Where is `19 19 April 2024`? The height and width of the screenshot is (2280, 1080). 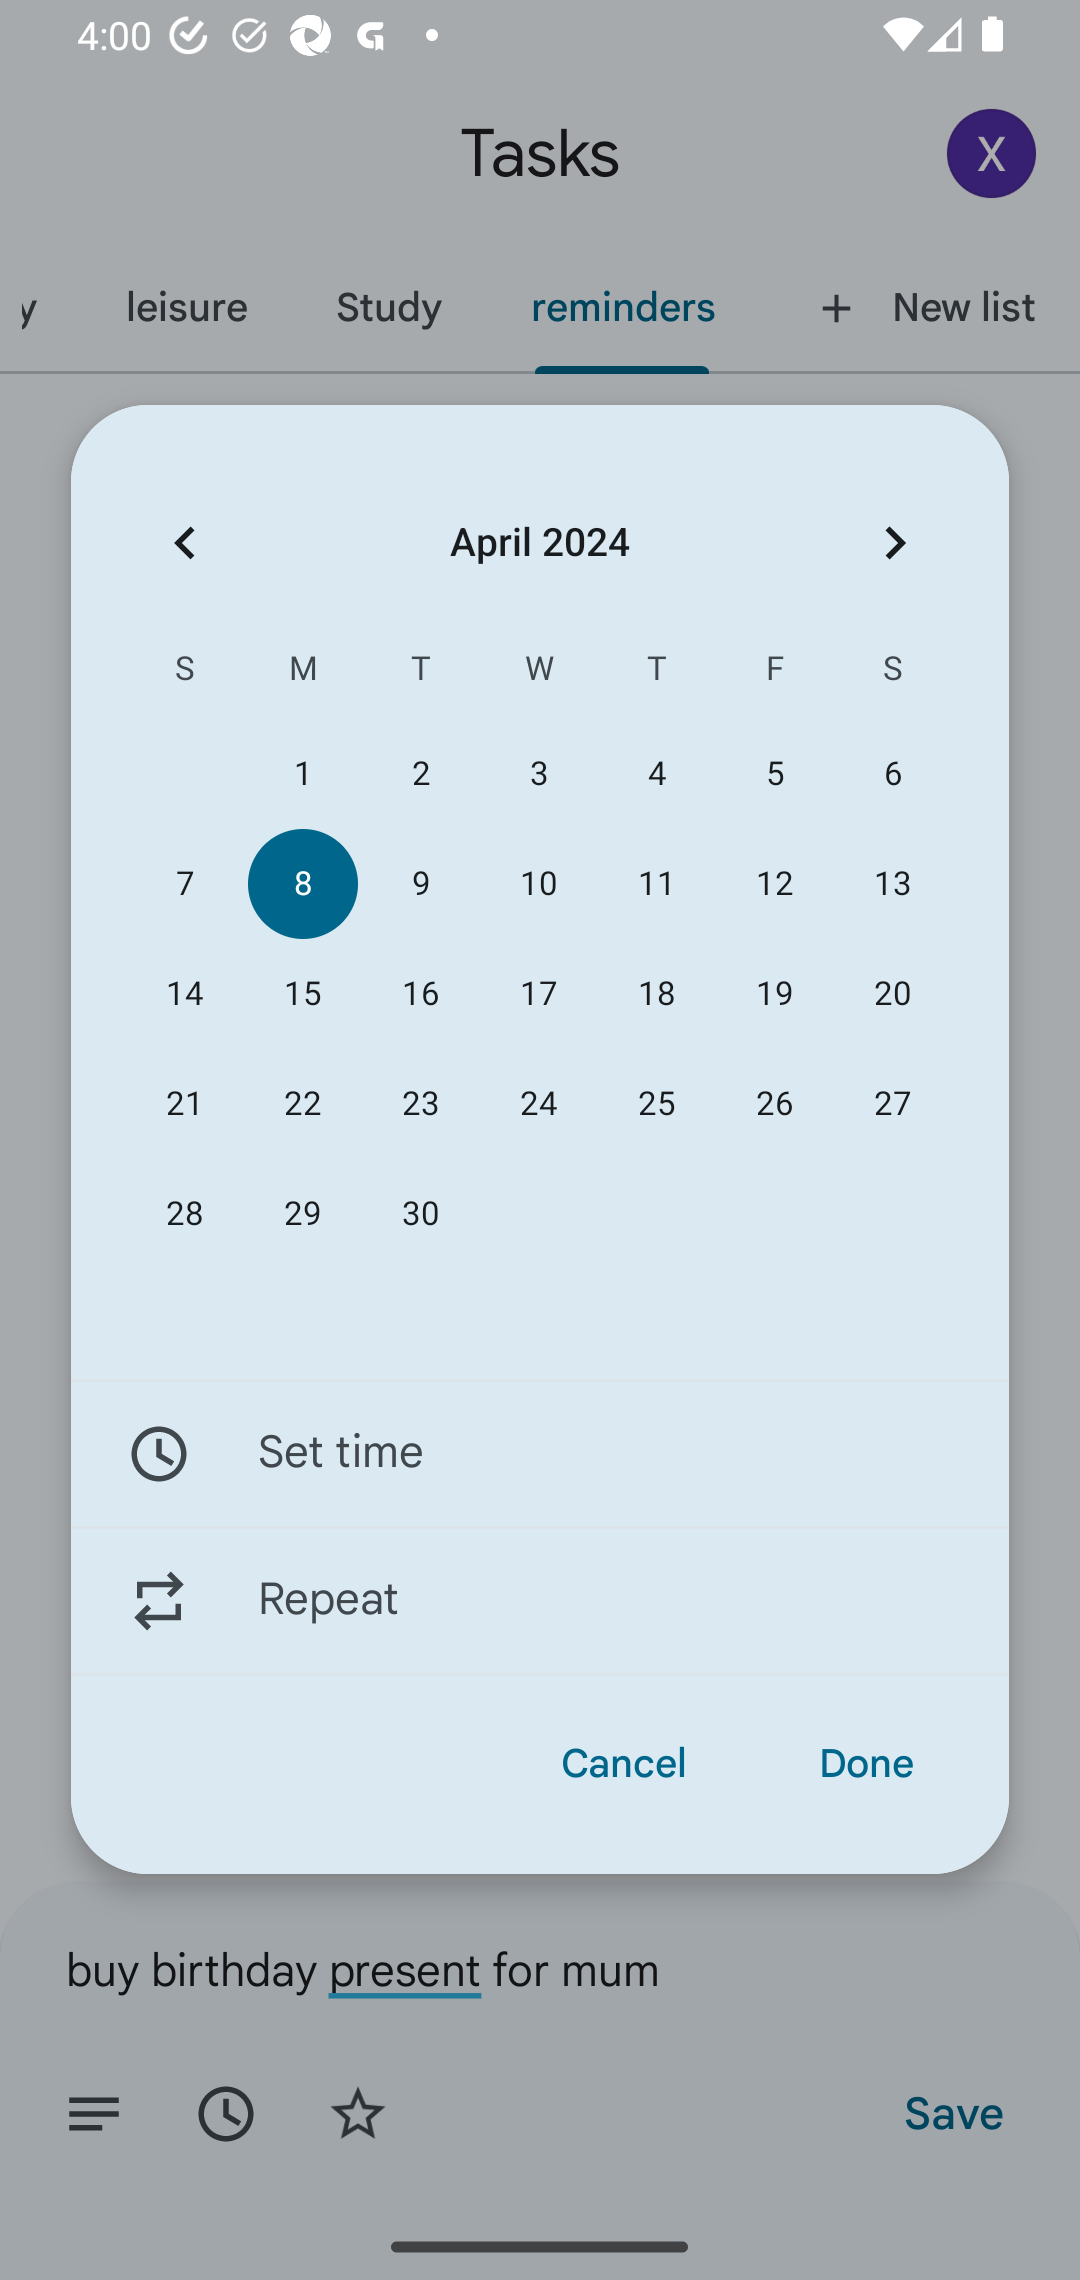
19 19 April 2024 is located at coordinates (774, 994).